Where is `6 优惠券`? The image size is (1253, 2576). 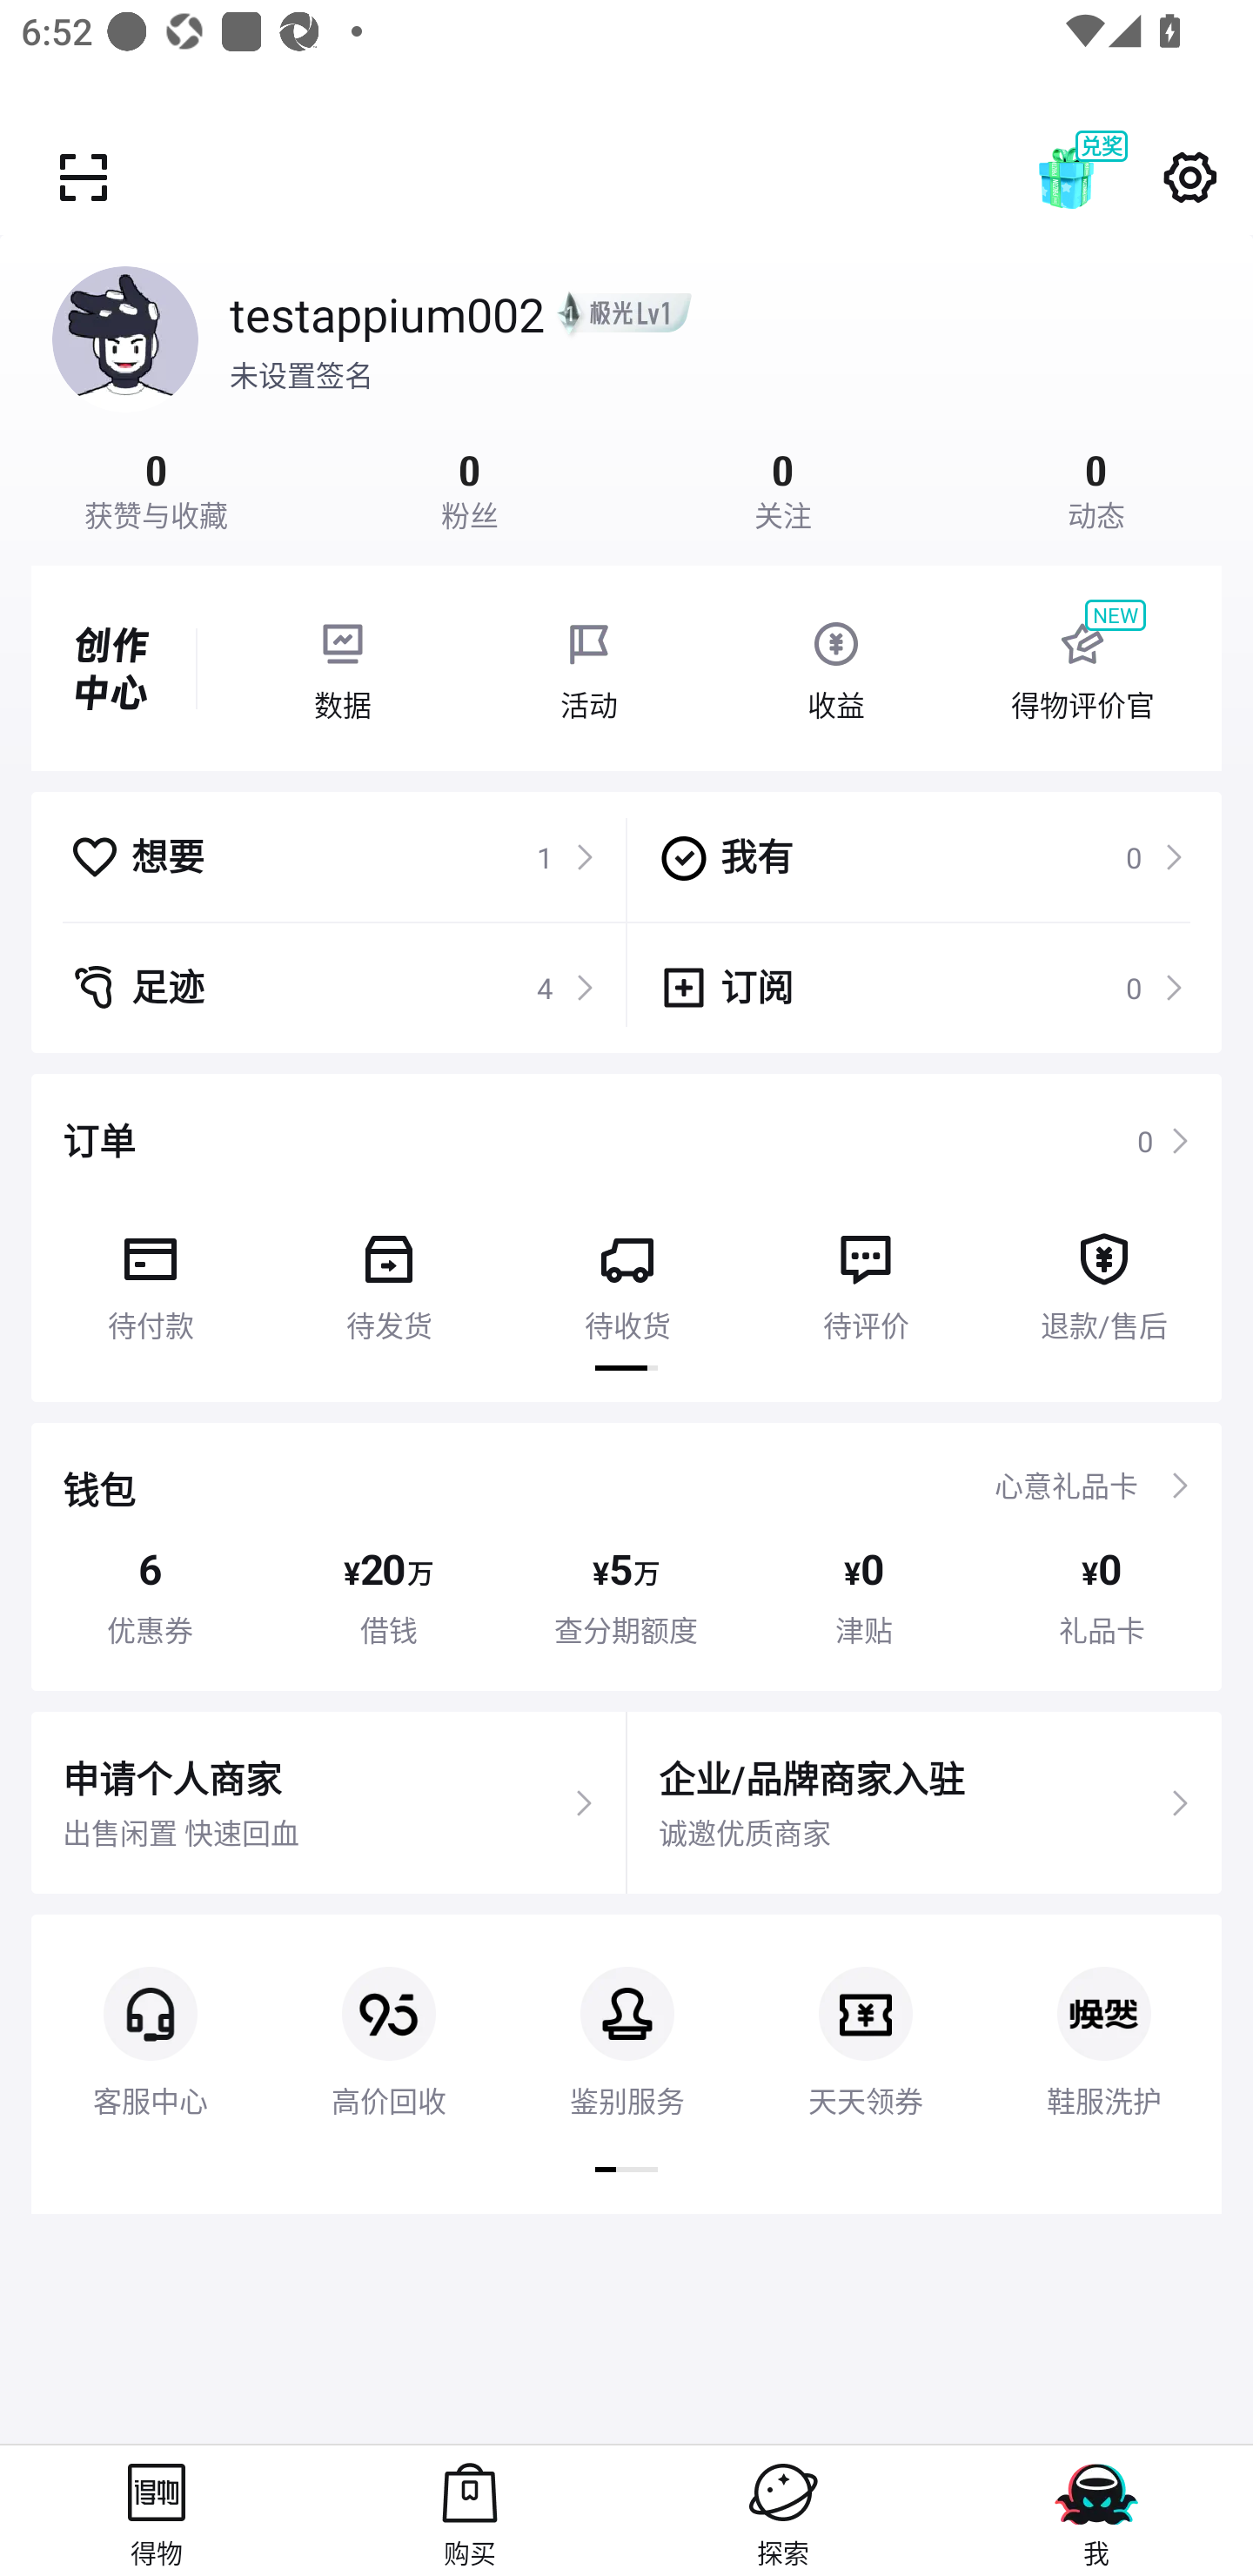 6 优惠券 is located at coordinates (150, 1597).